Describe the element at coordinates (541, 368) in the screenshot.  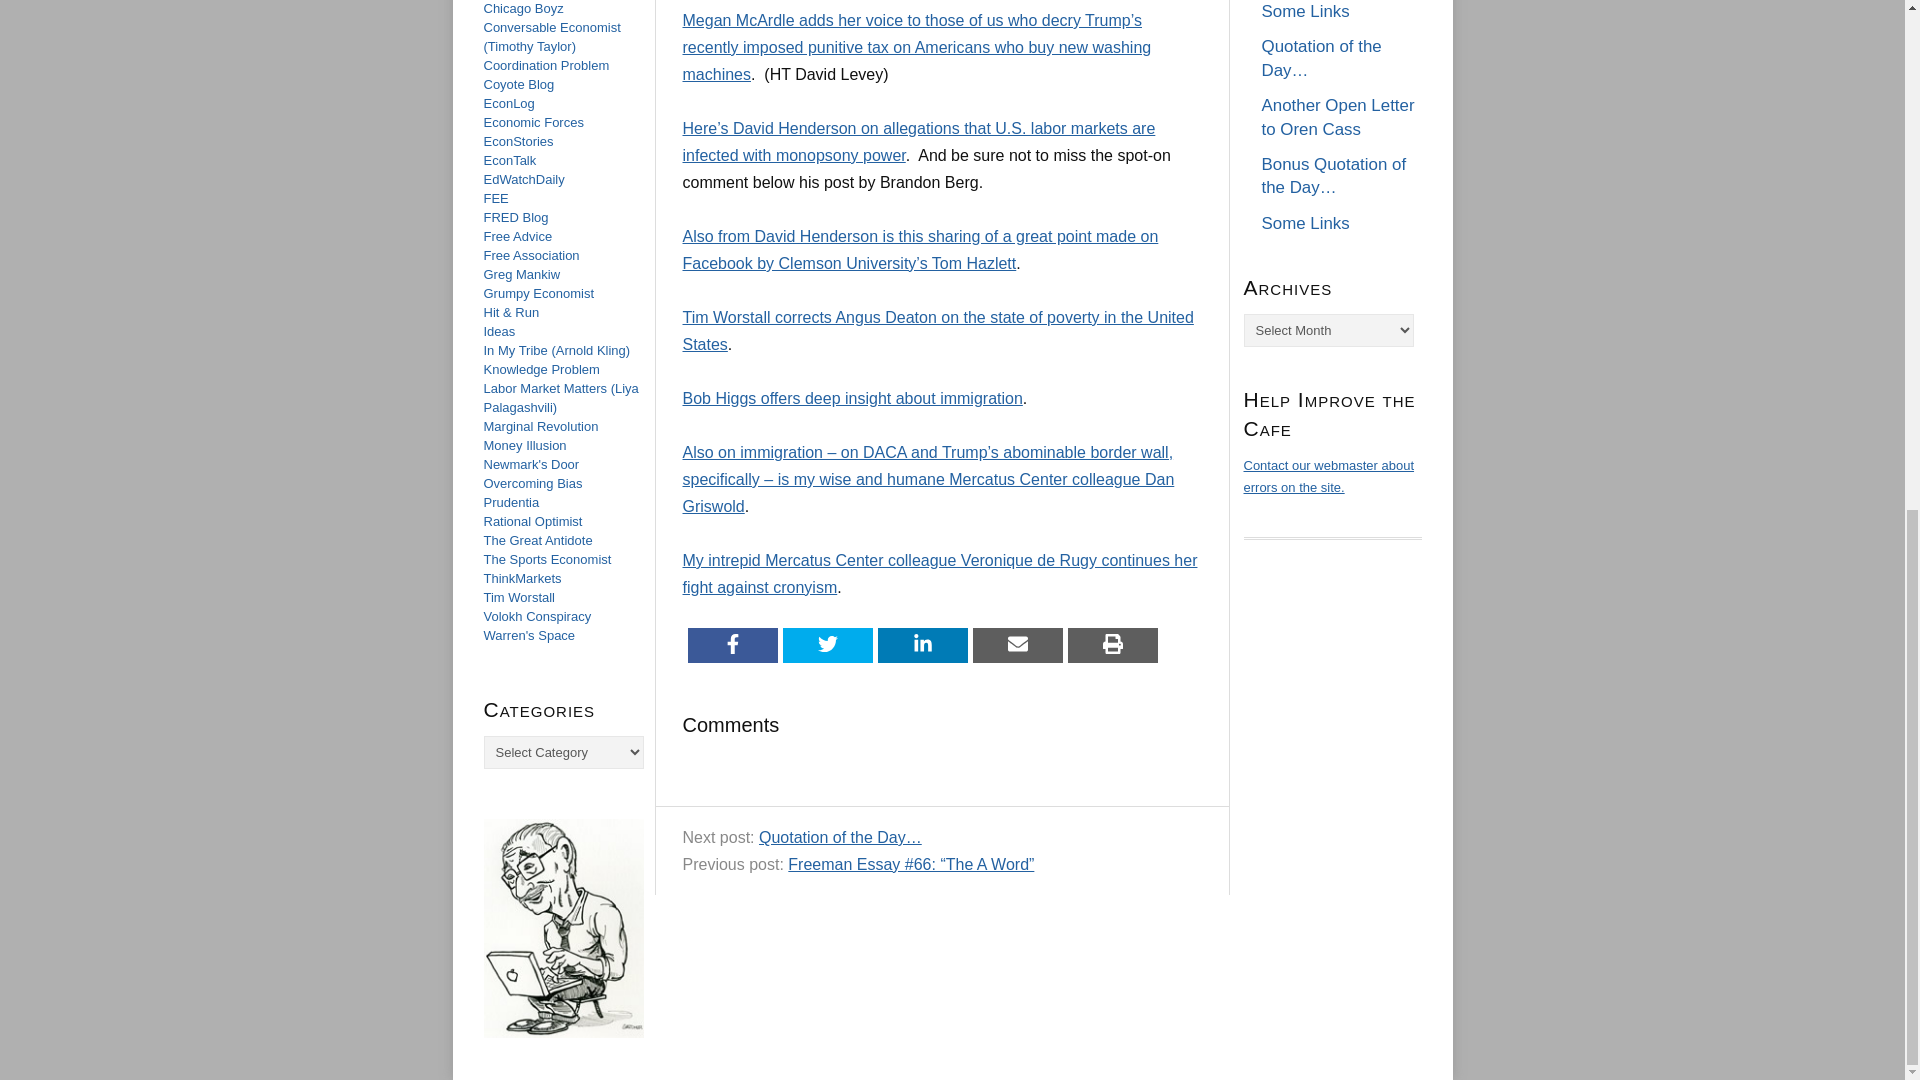
I see `Knowledge Problem` at that location.